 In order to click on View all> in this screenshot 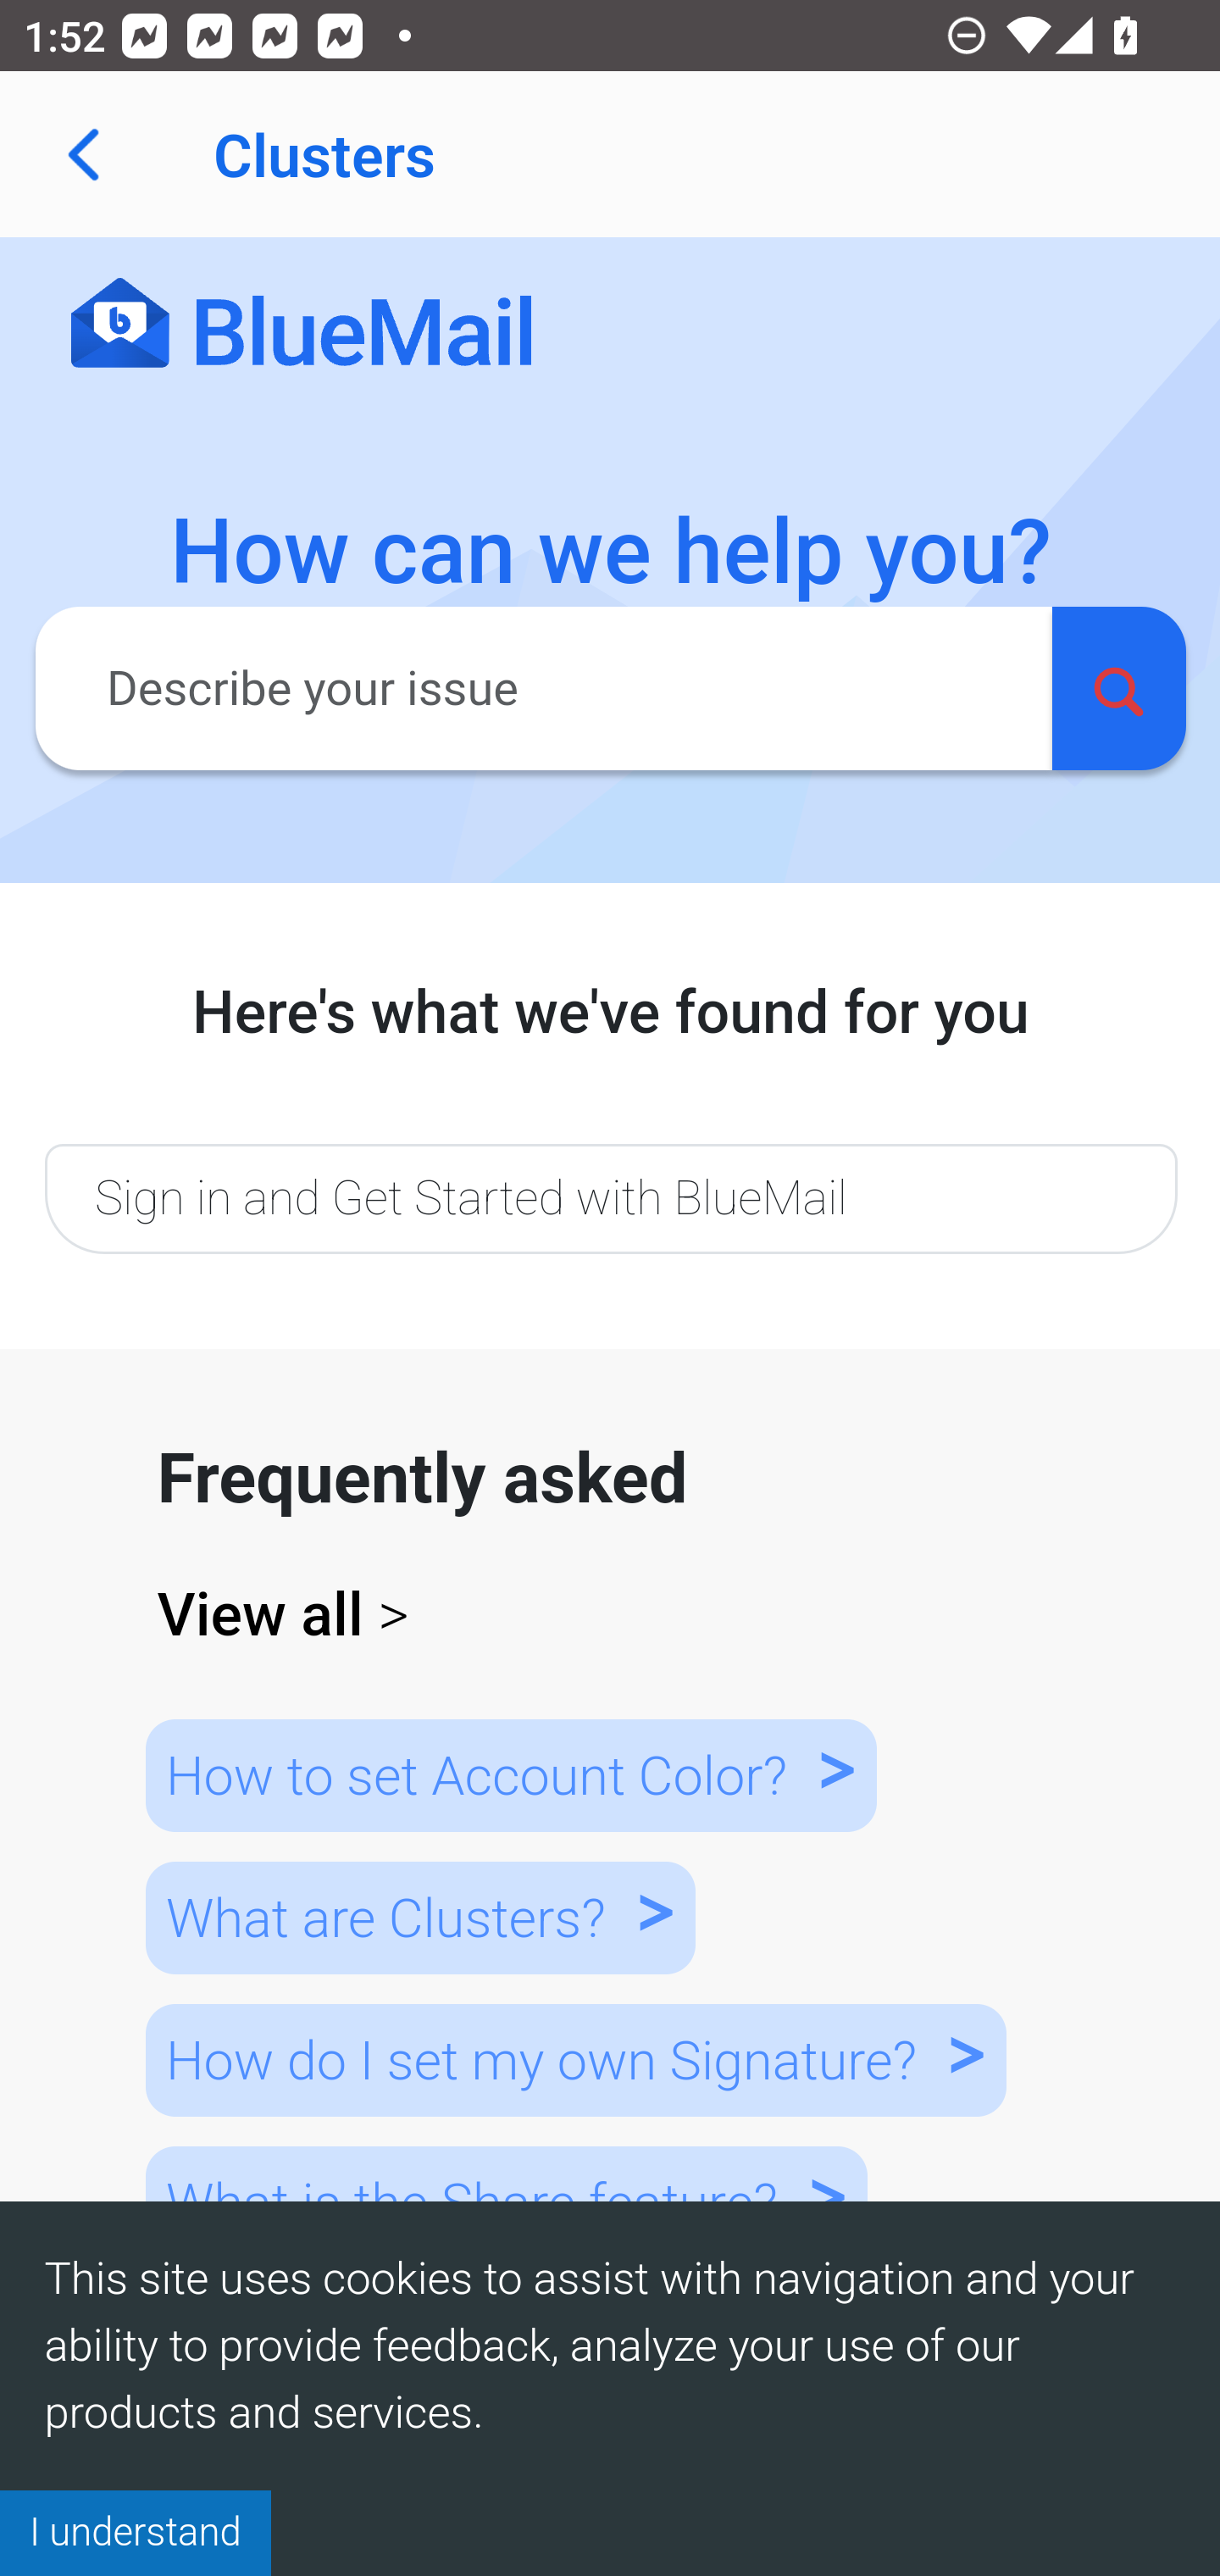, I will do `click(612, 1615)`.